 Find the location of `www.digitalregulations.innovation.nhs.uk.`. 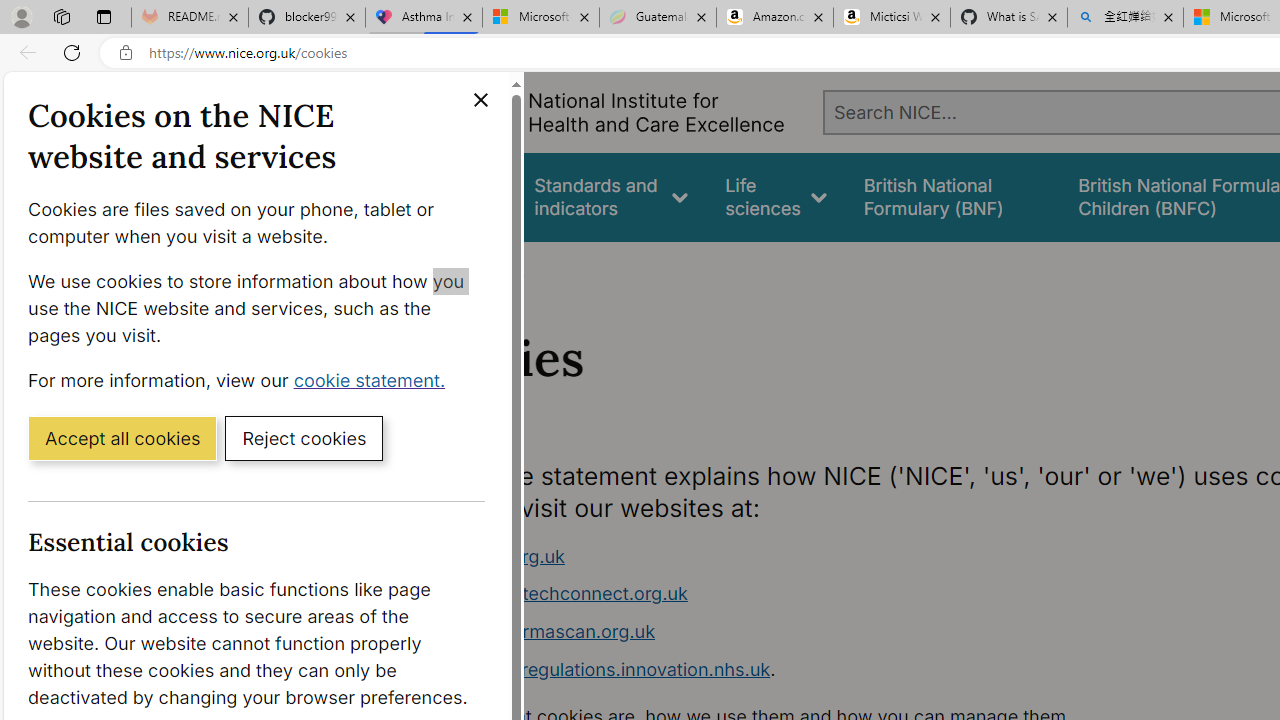

www.digitalregulations.innovation.nhs.uk. is located at coordinates (796, 670).